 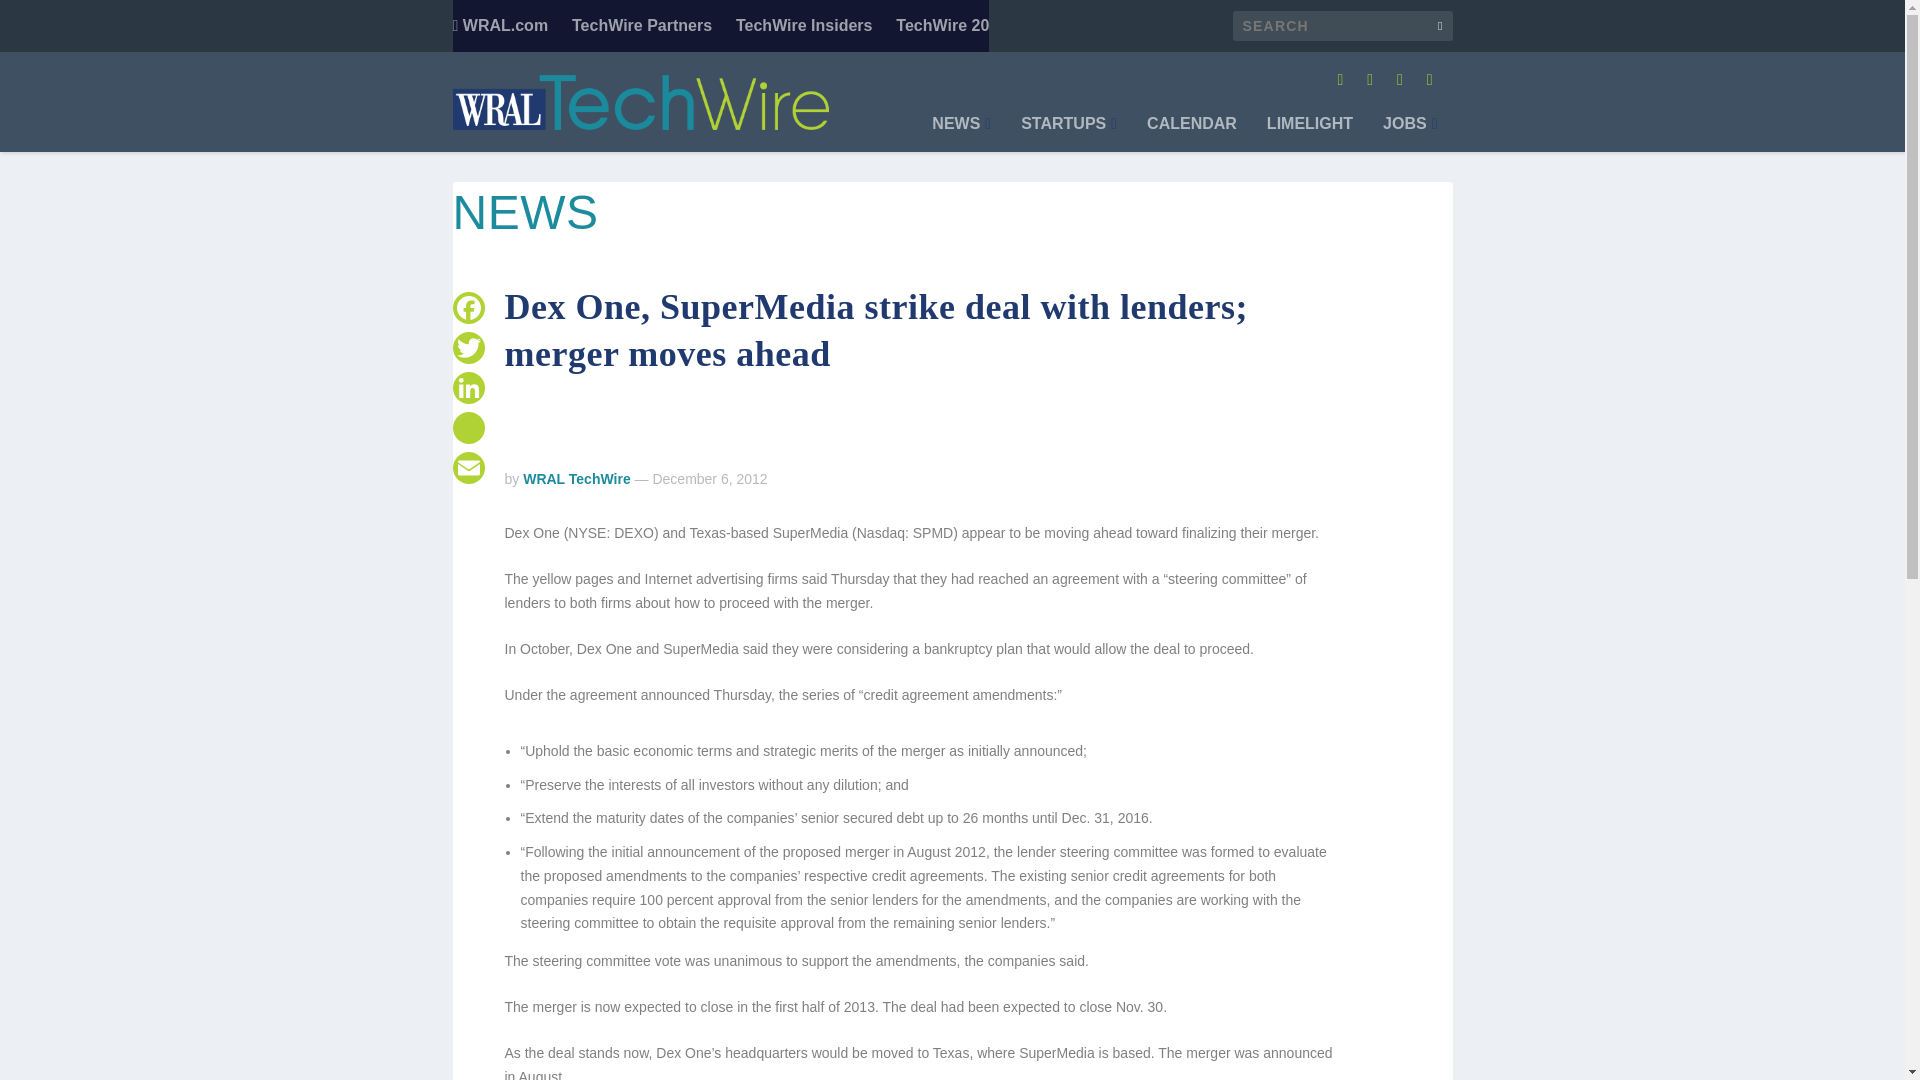 I want to click on Reddit, so click(x=467, y=428).